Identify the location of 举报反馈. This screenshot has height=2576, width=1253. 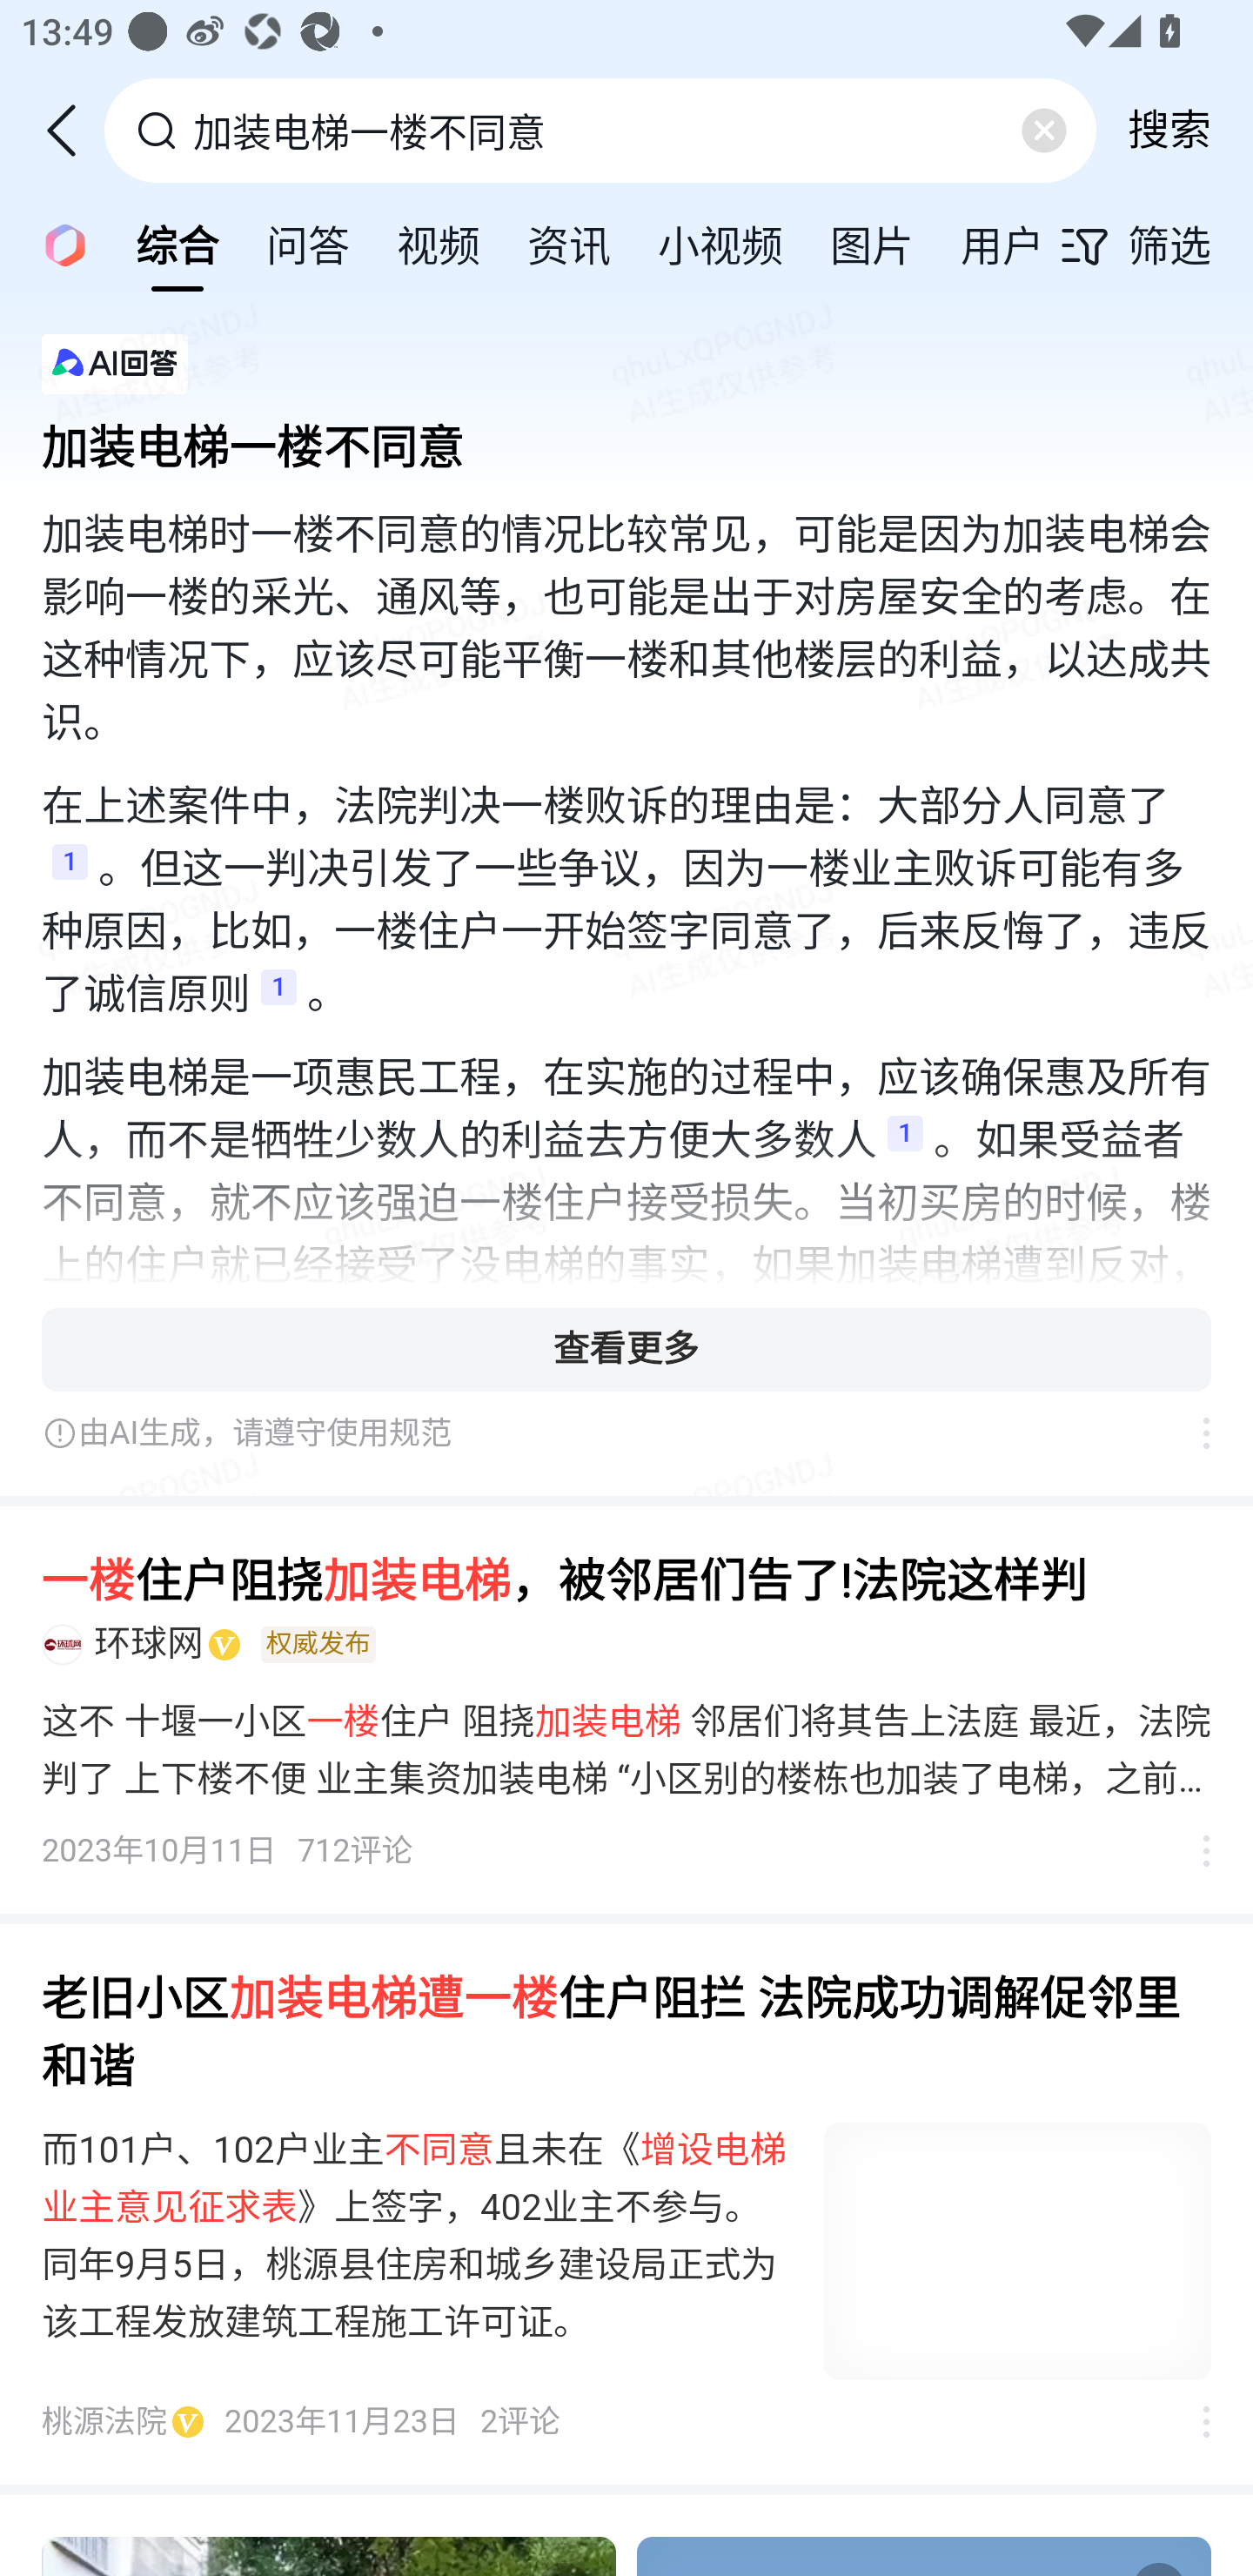
(1190, 1850).